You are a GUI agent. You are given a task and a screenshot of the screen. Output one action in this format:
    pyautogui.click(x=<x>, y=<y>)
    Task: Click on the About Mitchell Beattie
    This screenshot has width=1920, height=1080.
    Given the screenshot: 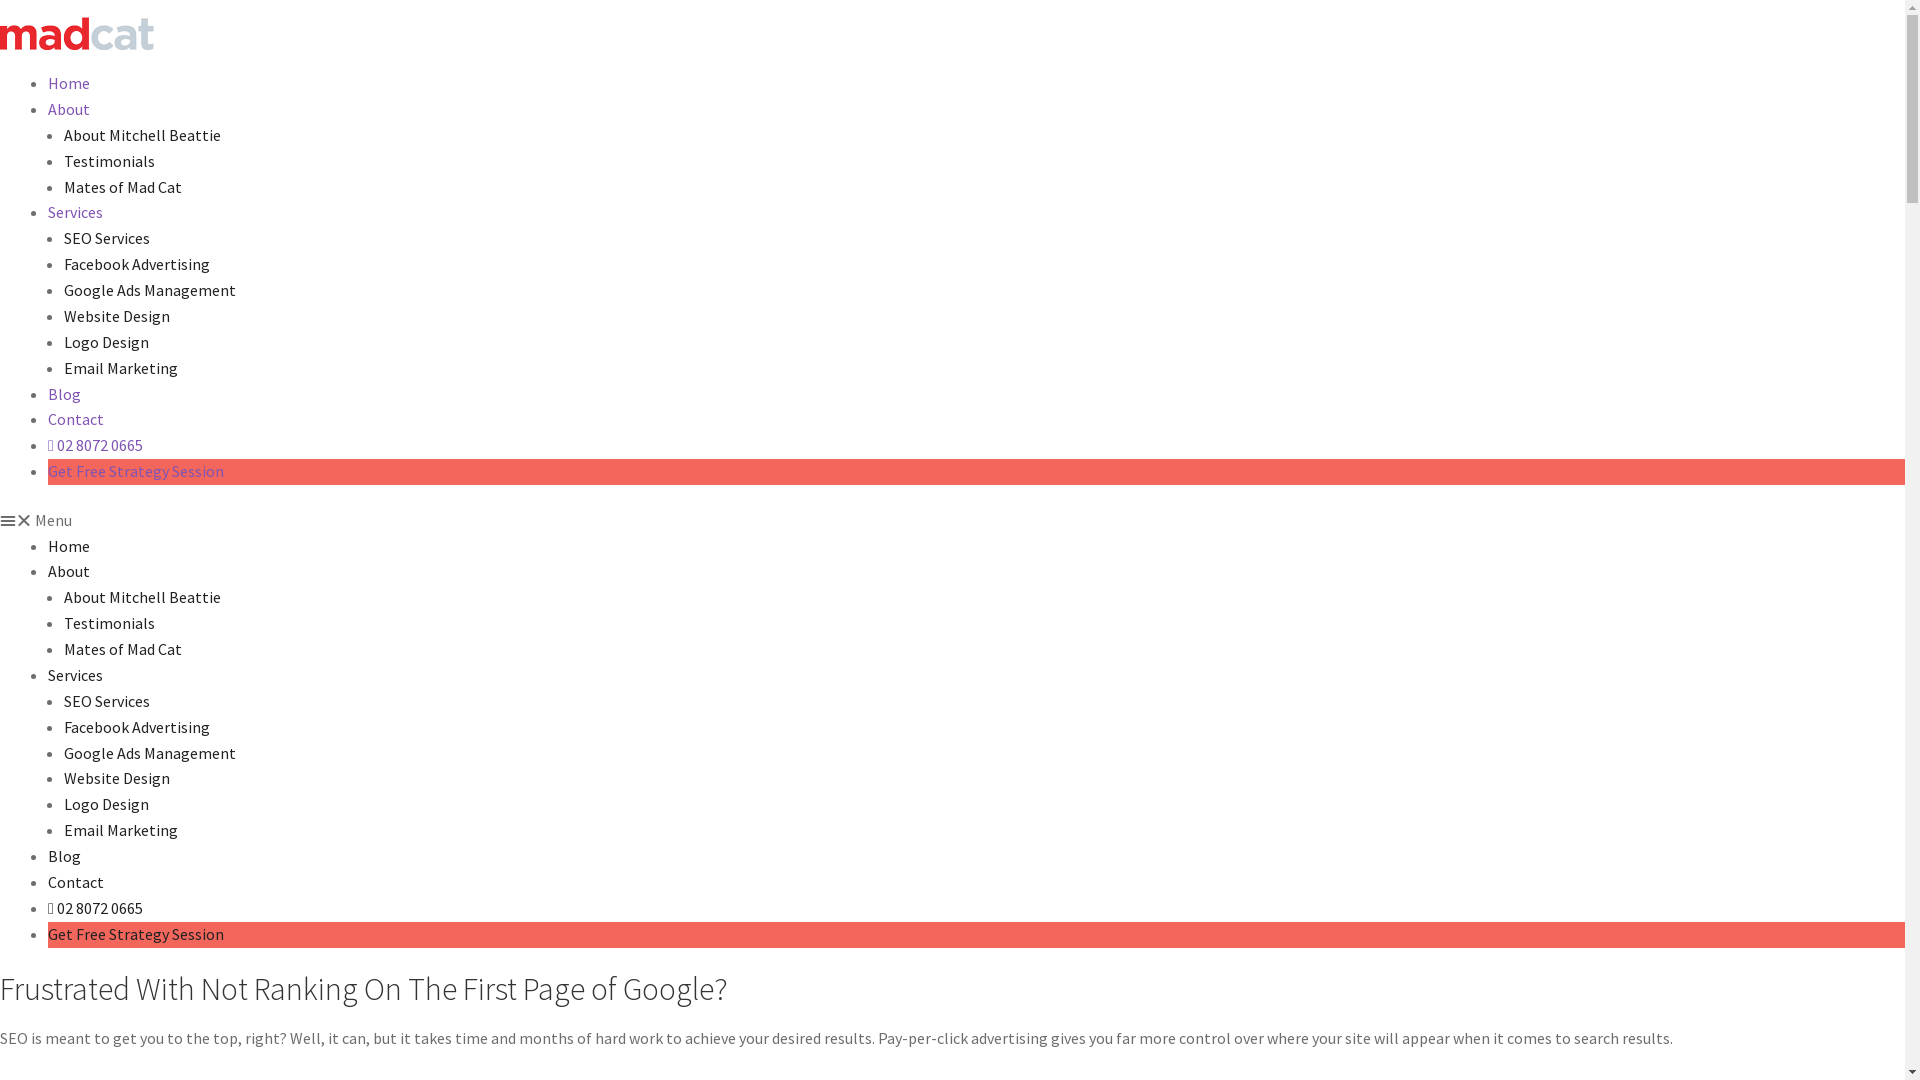 What is the action you would take?
    pyautogui.click(x=142, y=597)
    